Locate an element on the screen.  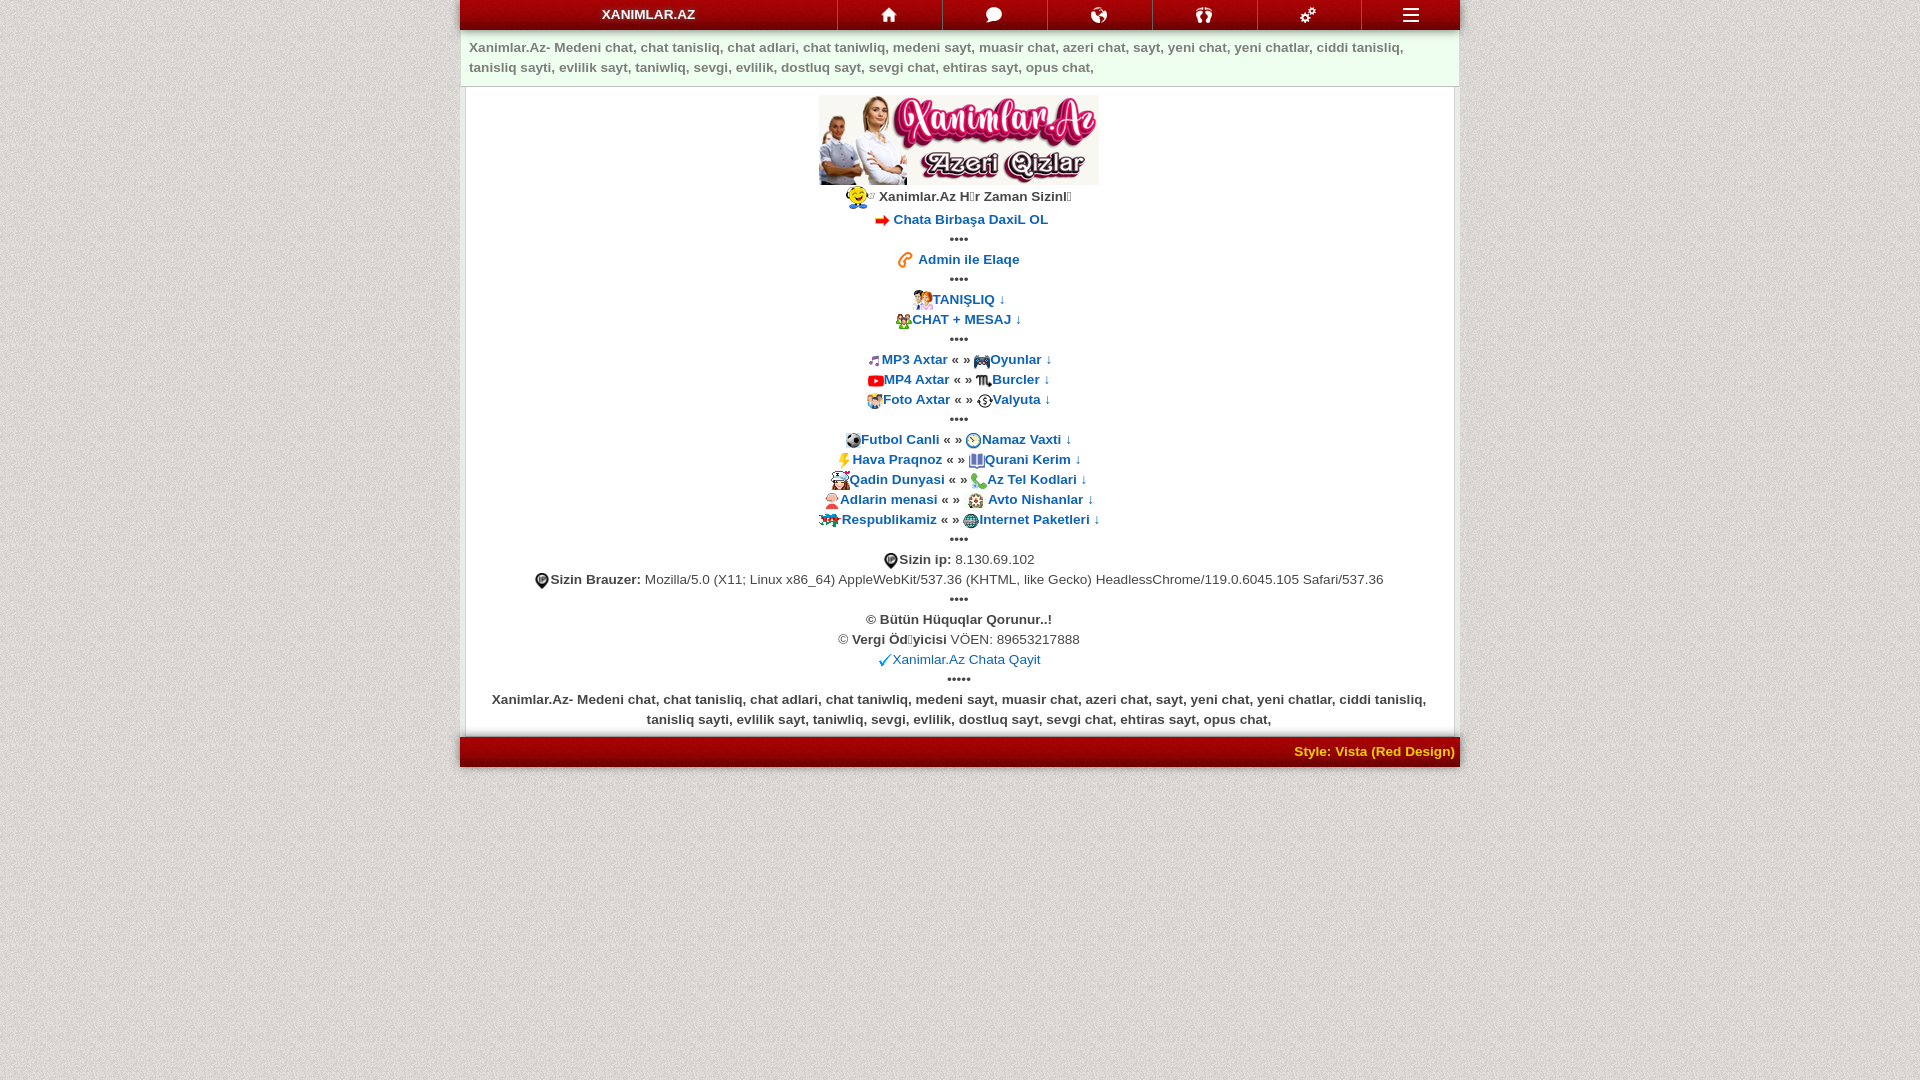
MP3 Axtar is located at coordinates (915, 360).